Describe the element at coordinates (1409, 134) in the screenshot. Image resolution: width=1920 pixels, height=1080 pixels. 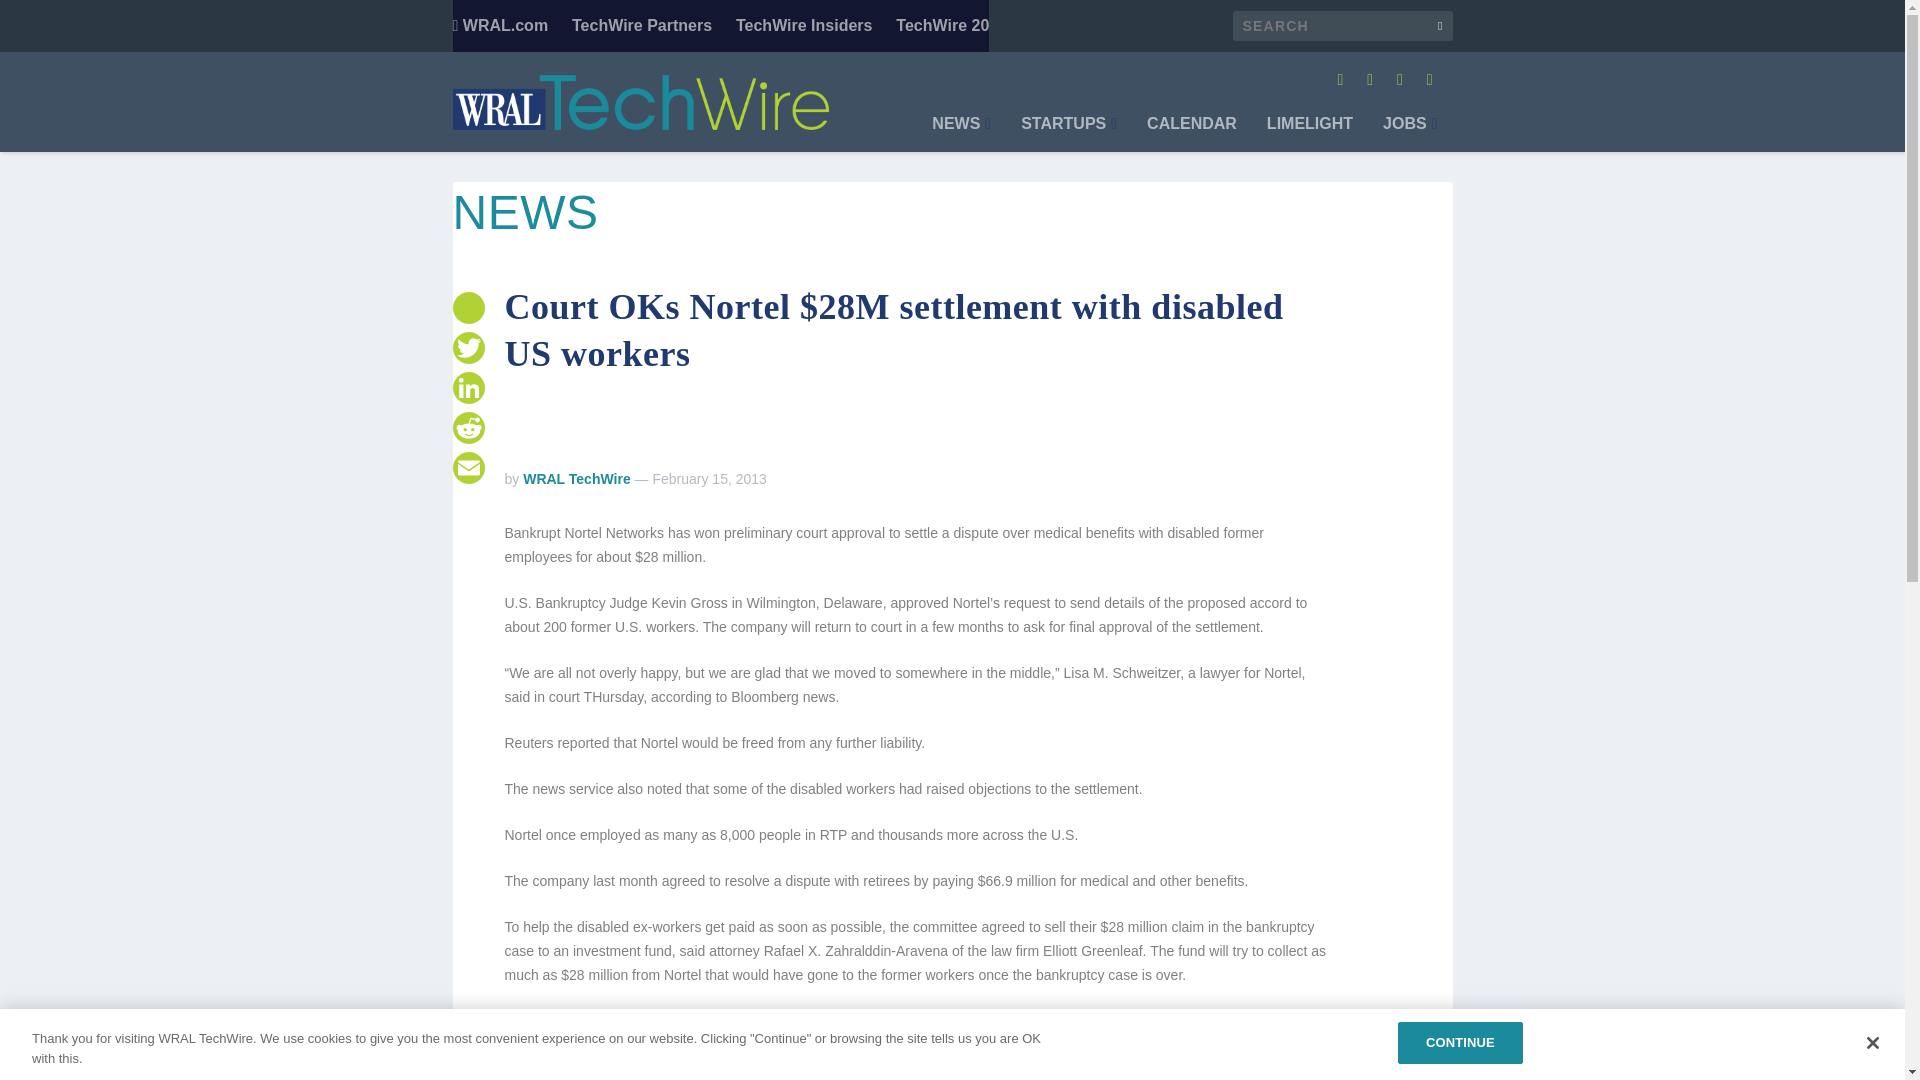
I see `JOBS` at that location.